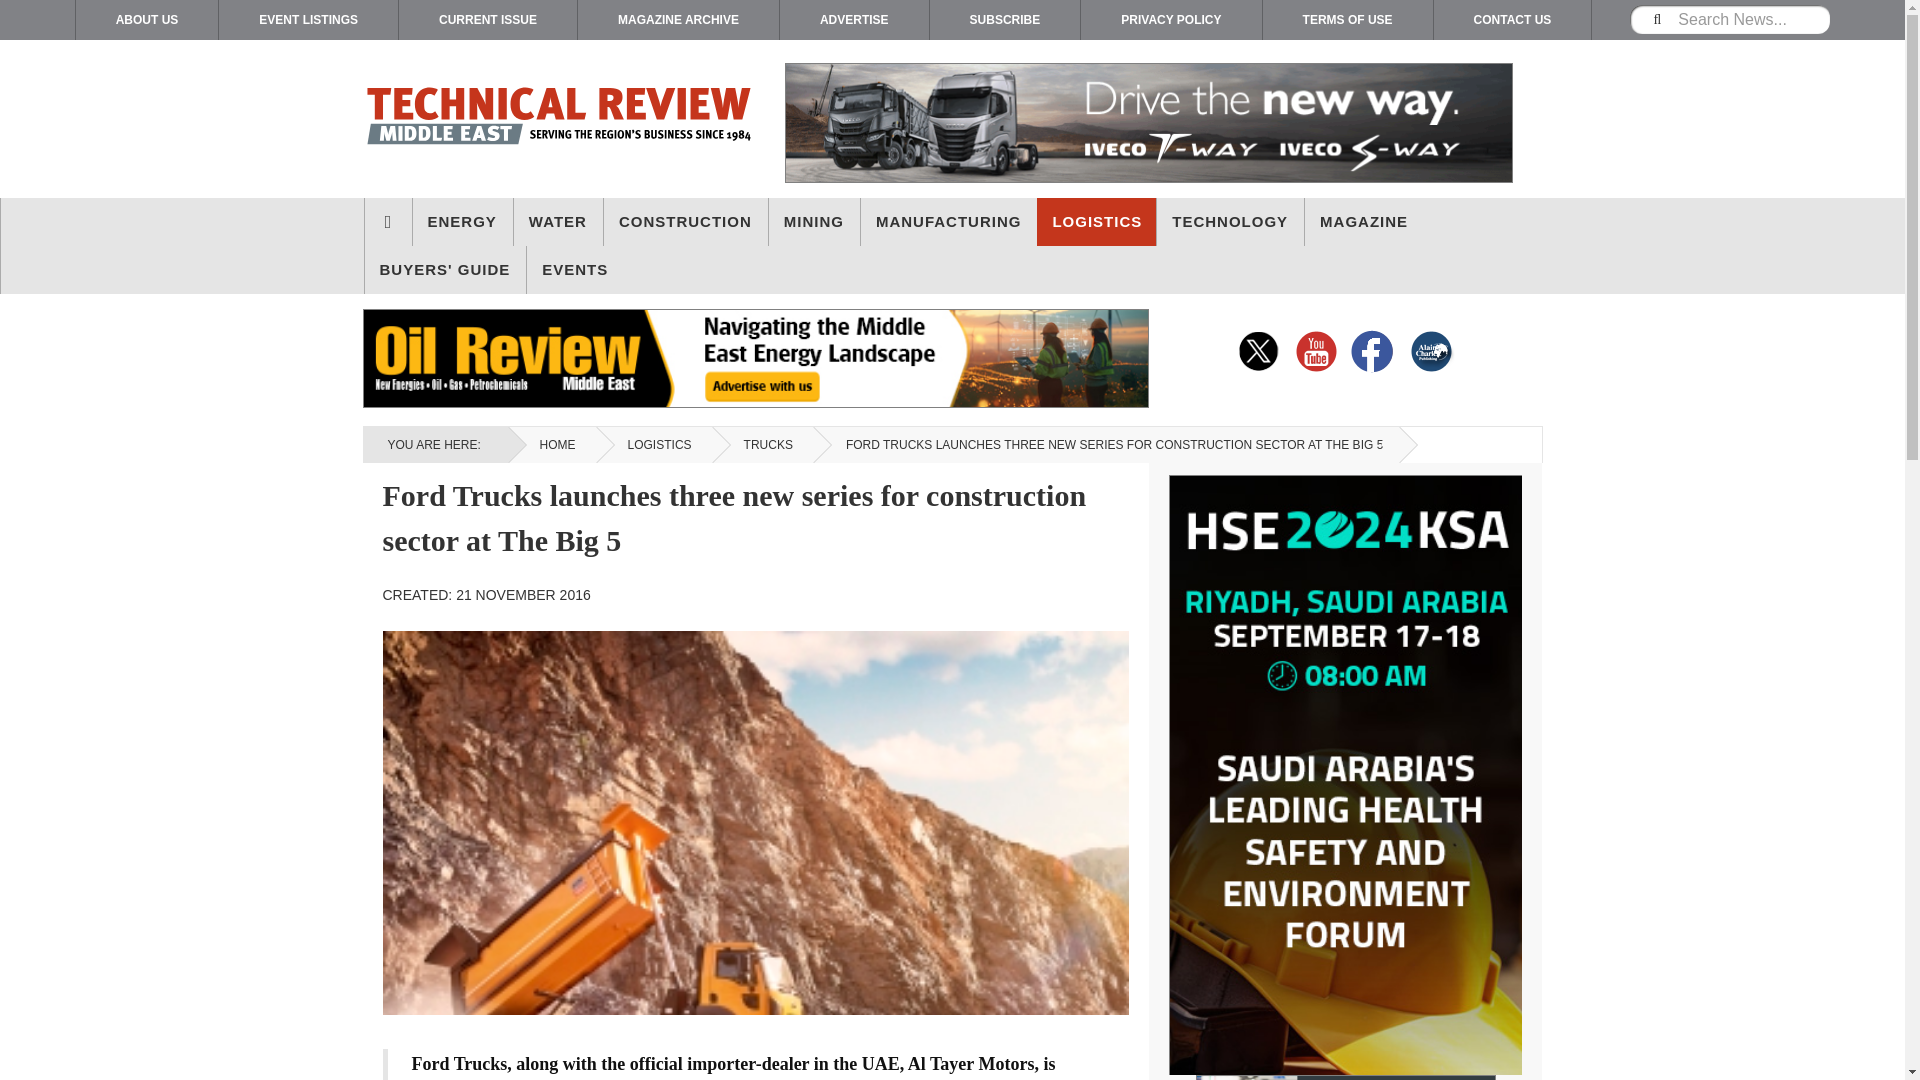 The image size is (1920, 1080). What do you see at coordinates (558, 119) in the screenshot?
I see `Technical Review Middle East` at bounding box center [558, 119].